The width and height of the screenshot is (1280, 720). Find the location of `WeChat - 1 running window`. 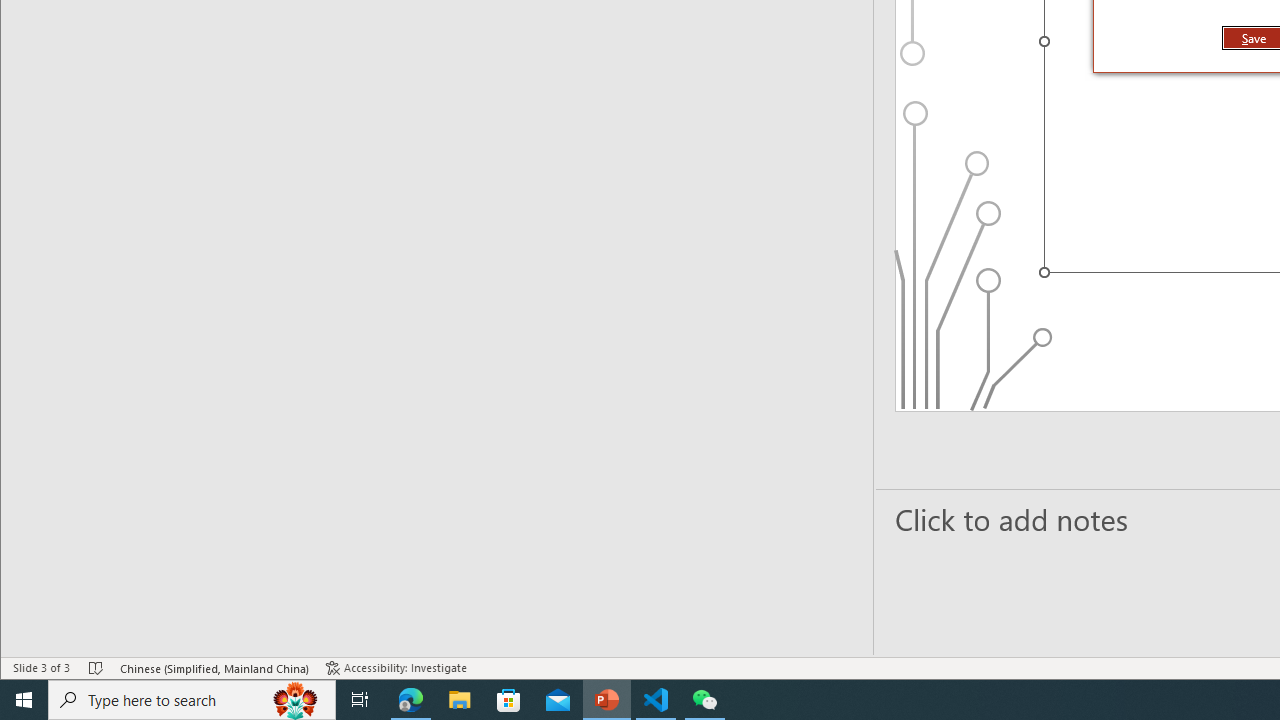

WeChat - 1 running window is located at coordinates (704, 700).